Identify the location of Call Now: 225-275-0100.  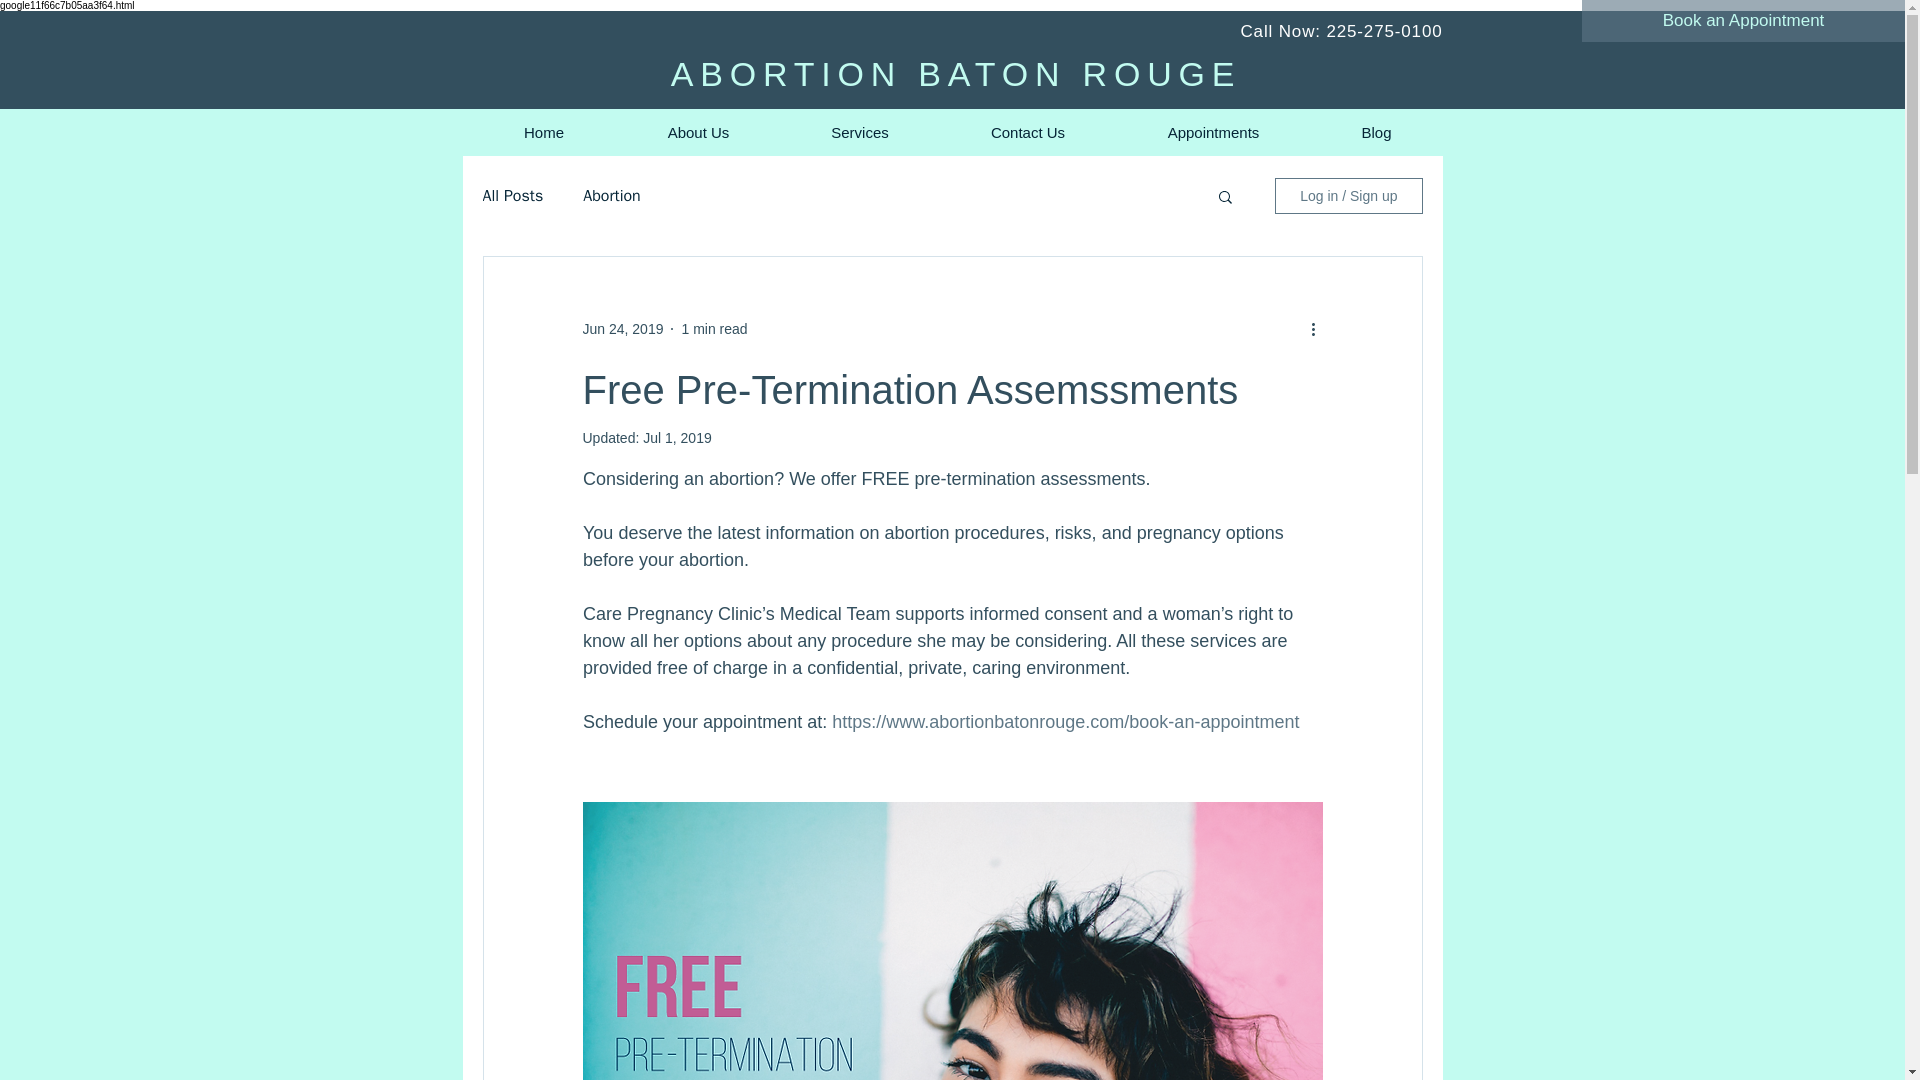
(1340, 31).